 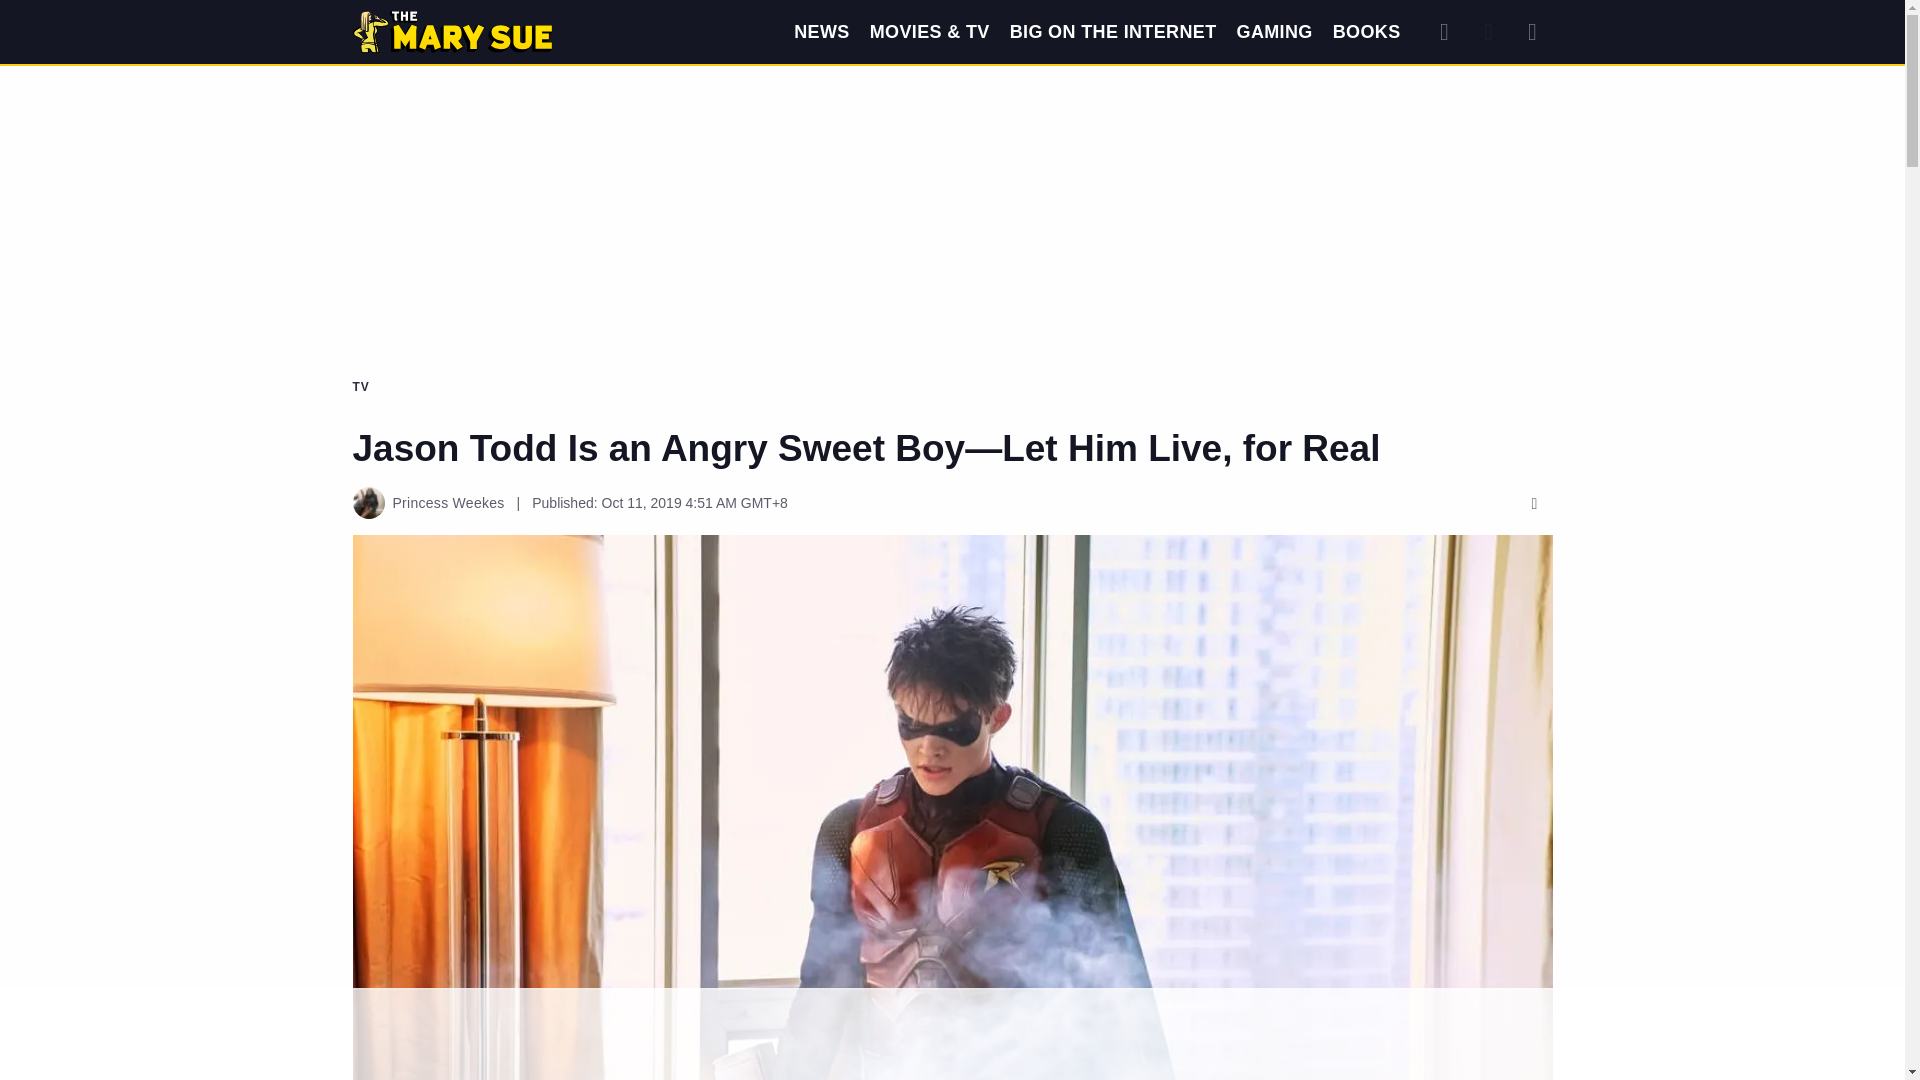 What do you see at coordinates (1113, 32) in the screenshot?
I see `BIG ON THE INTERNET` at bounding box center [1113, 32].